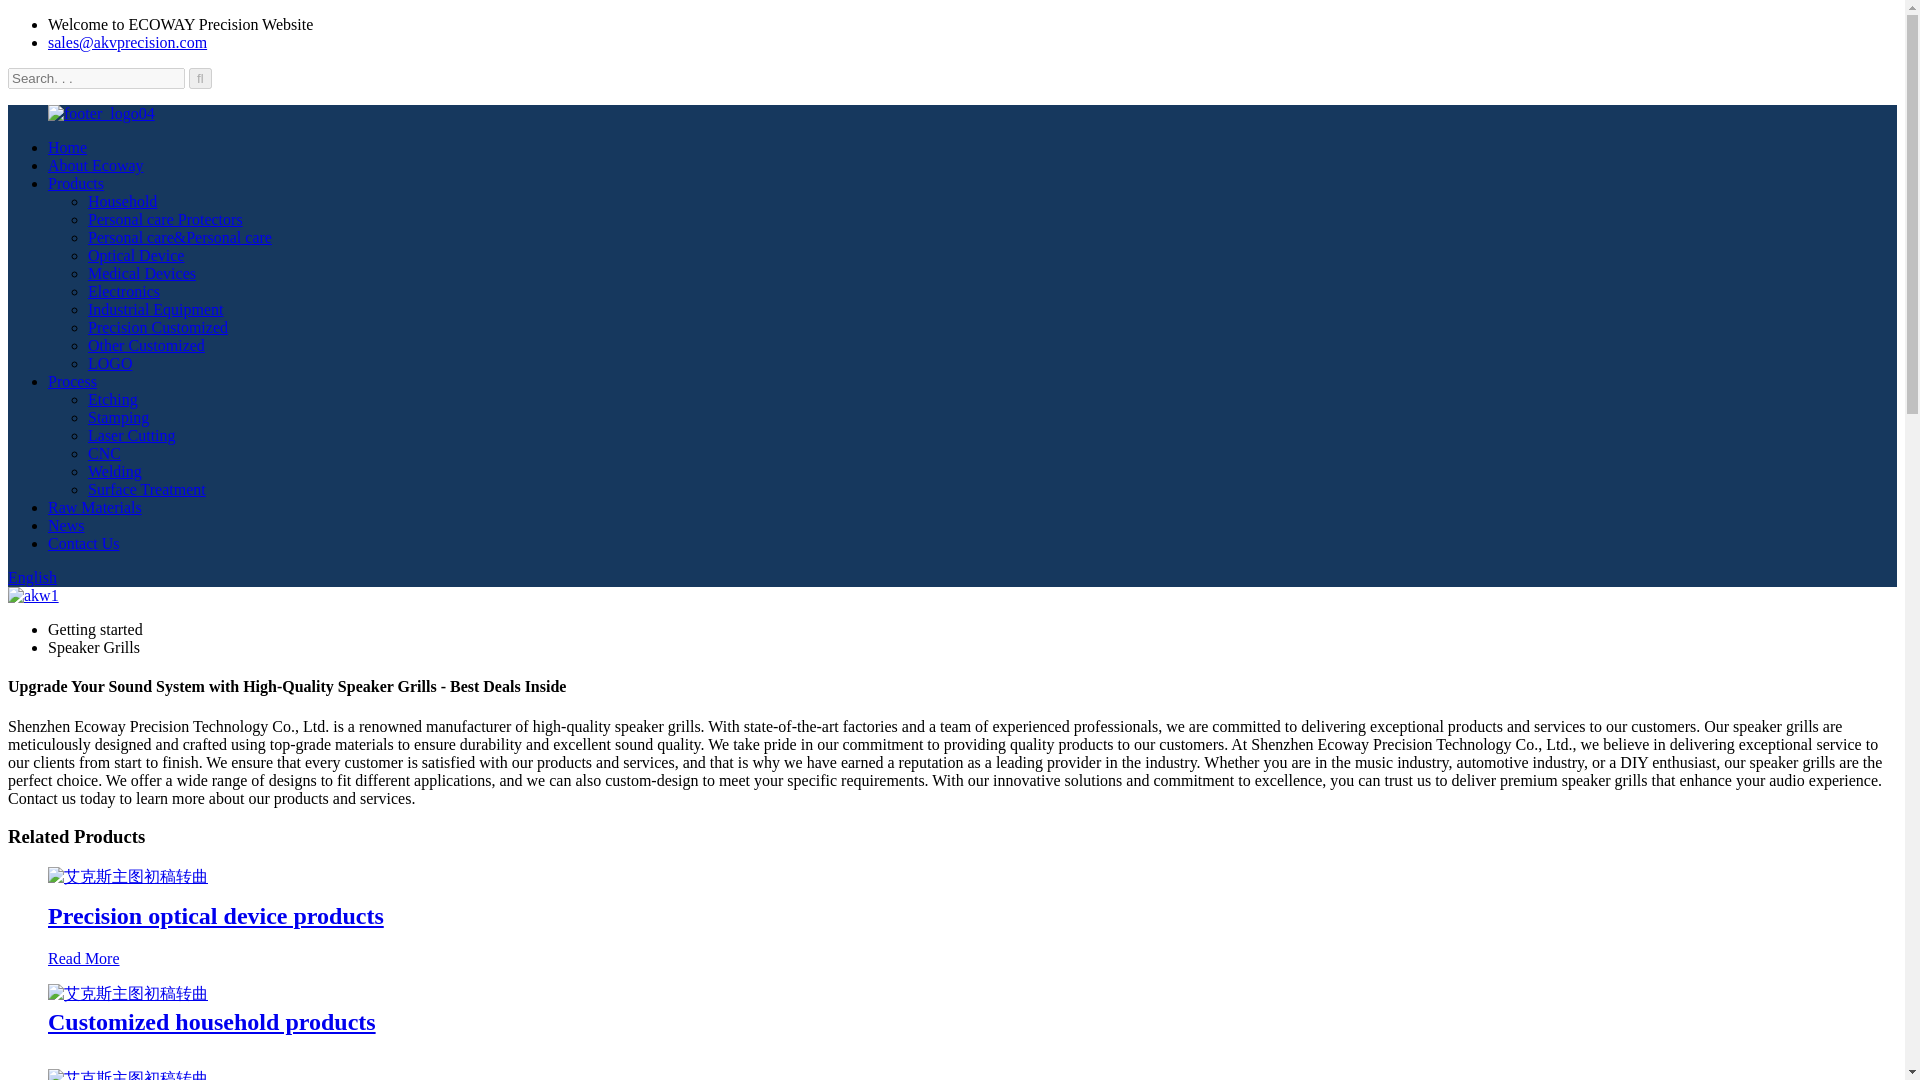 The image size is (1920, 1080). Describe the element at coordinates (67, 147) in the screenshot. I see `Home` at that location.